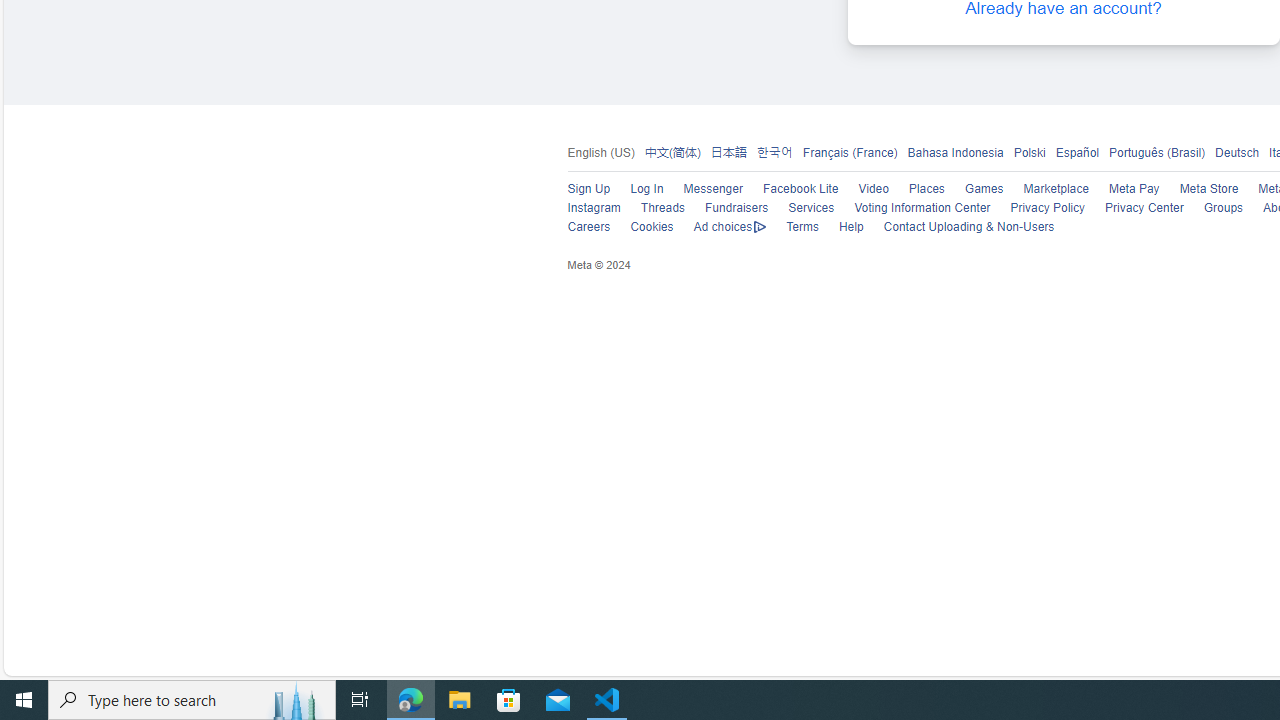 The image size is (1280, 720). Describe the element at coordinates (720, 228) in the screenshot. I see `Ad choices` at that location.